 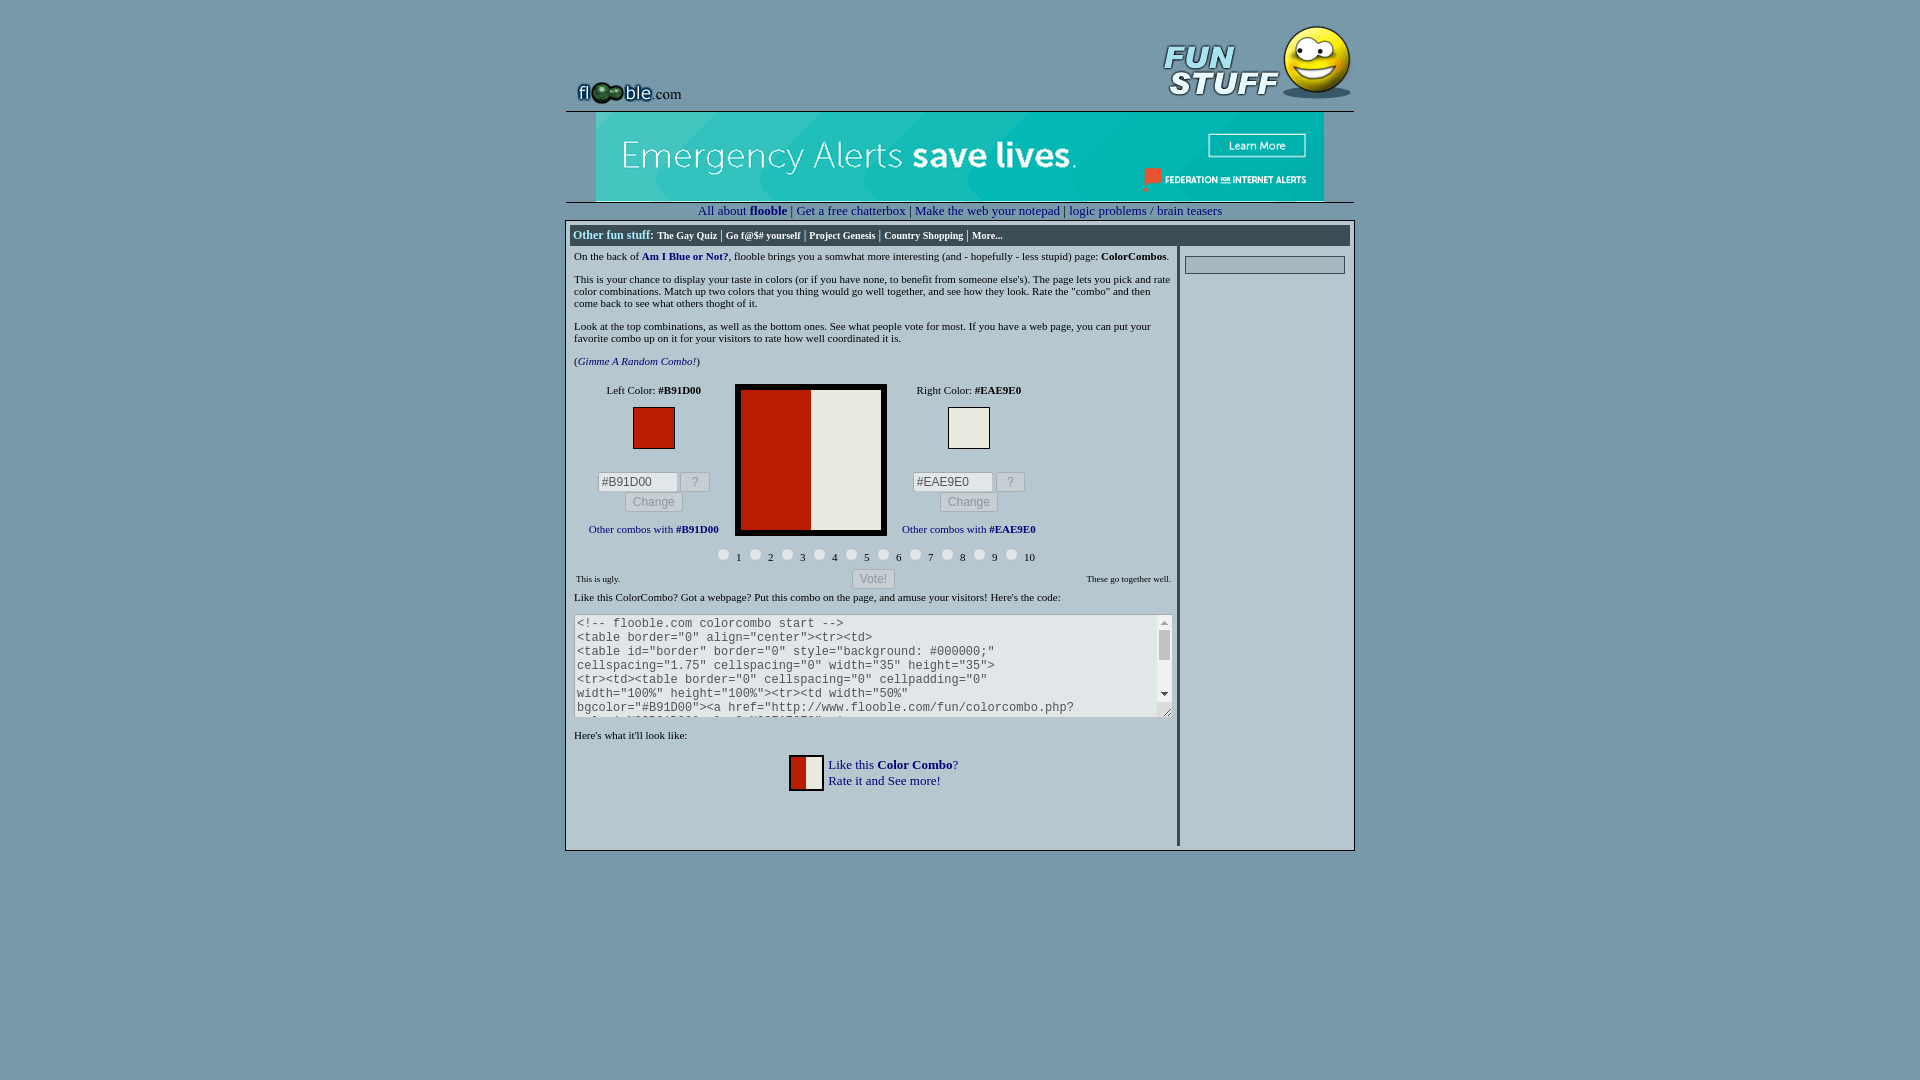 I want to click on Change, so click(x=654, y=502).